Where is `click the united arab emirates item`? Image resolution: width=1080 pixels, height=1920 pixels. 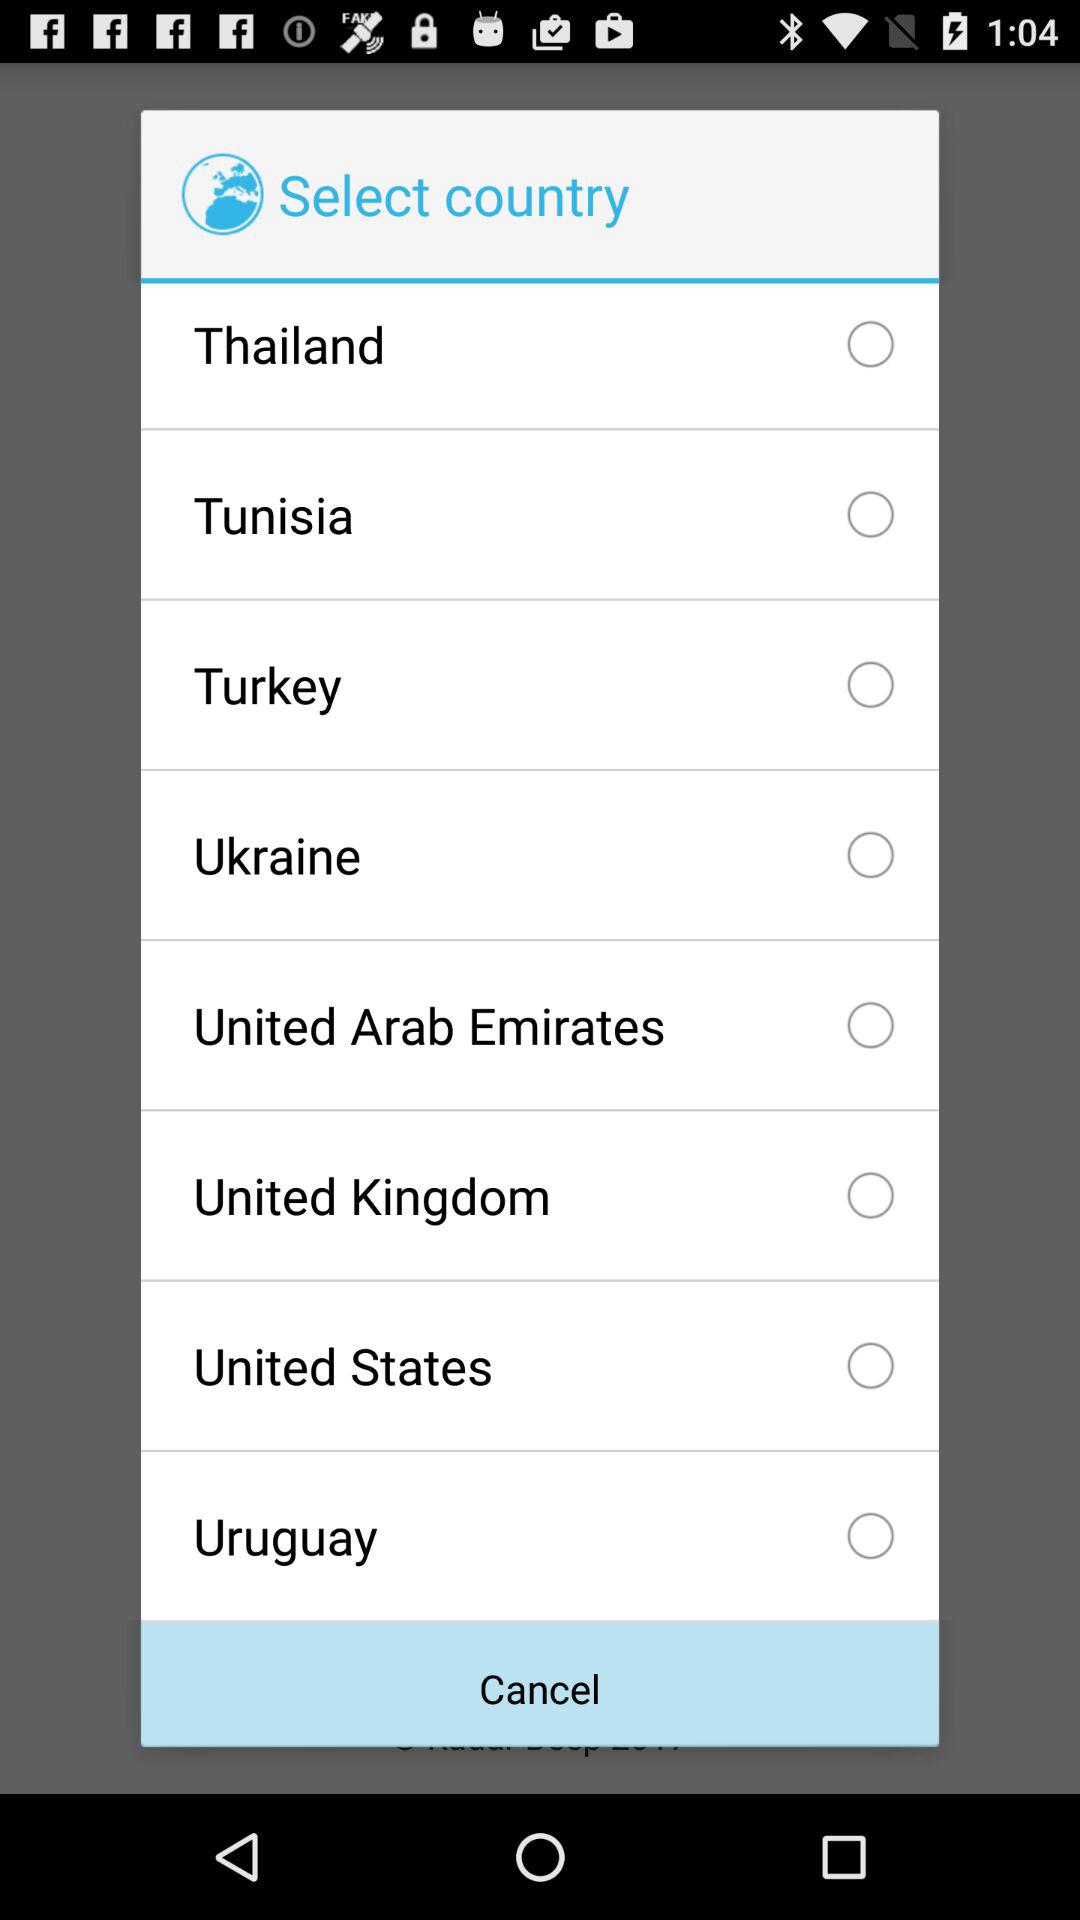 click the united arab emirates item is located at coordinates (539, 1025).